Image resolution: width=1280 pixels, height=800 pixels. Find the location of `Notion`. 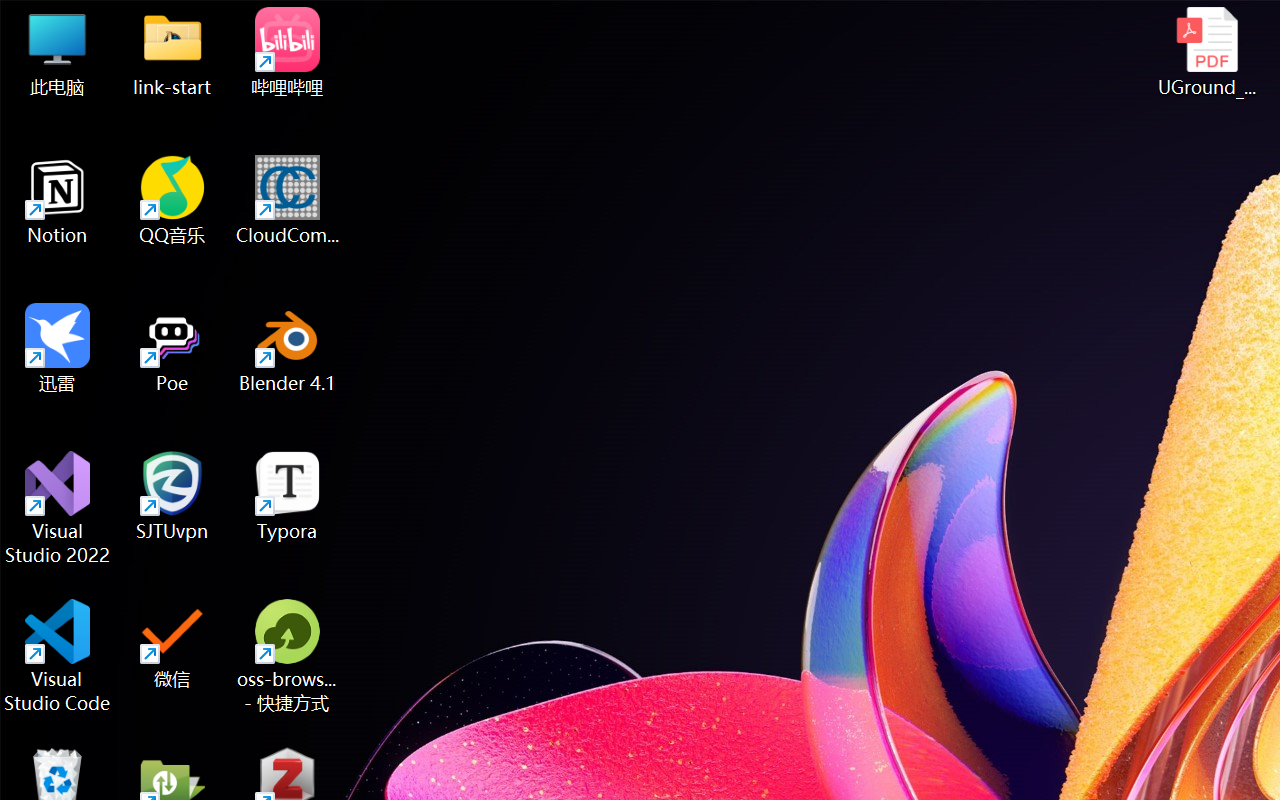

Notion is located at coordinates (58, 200).